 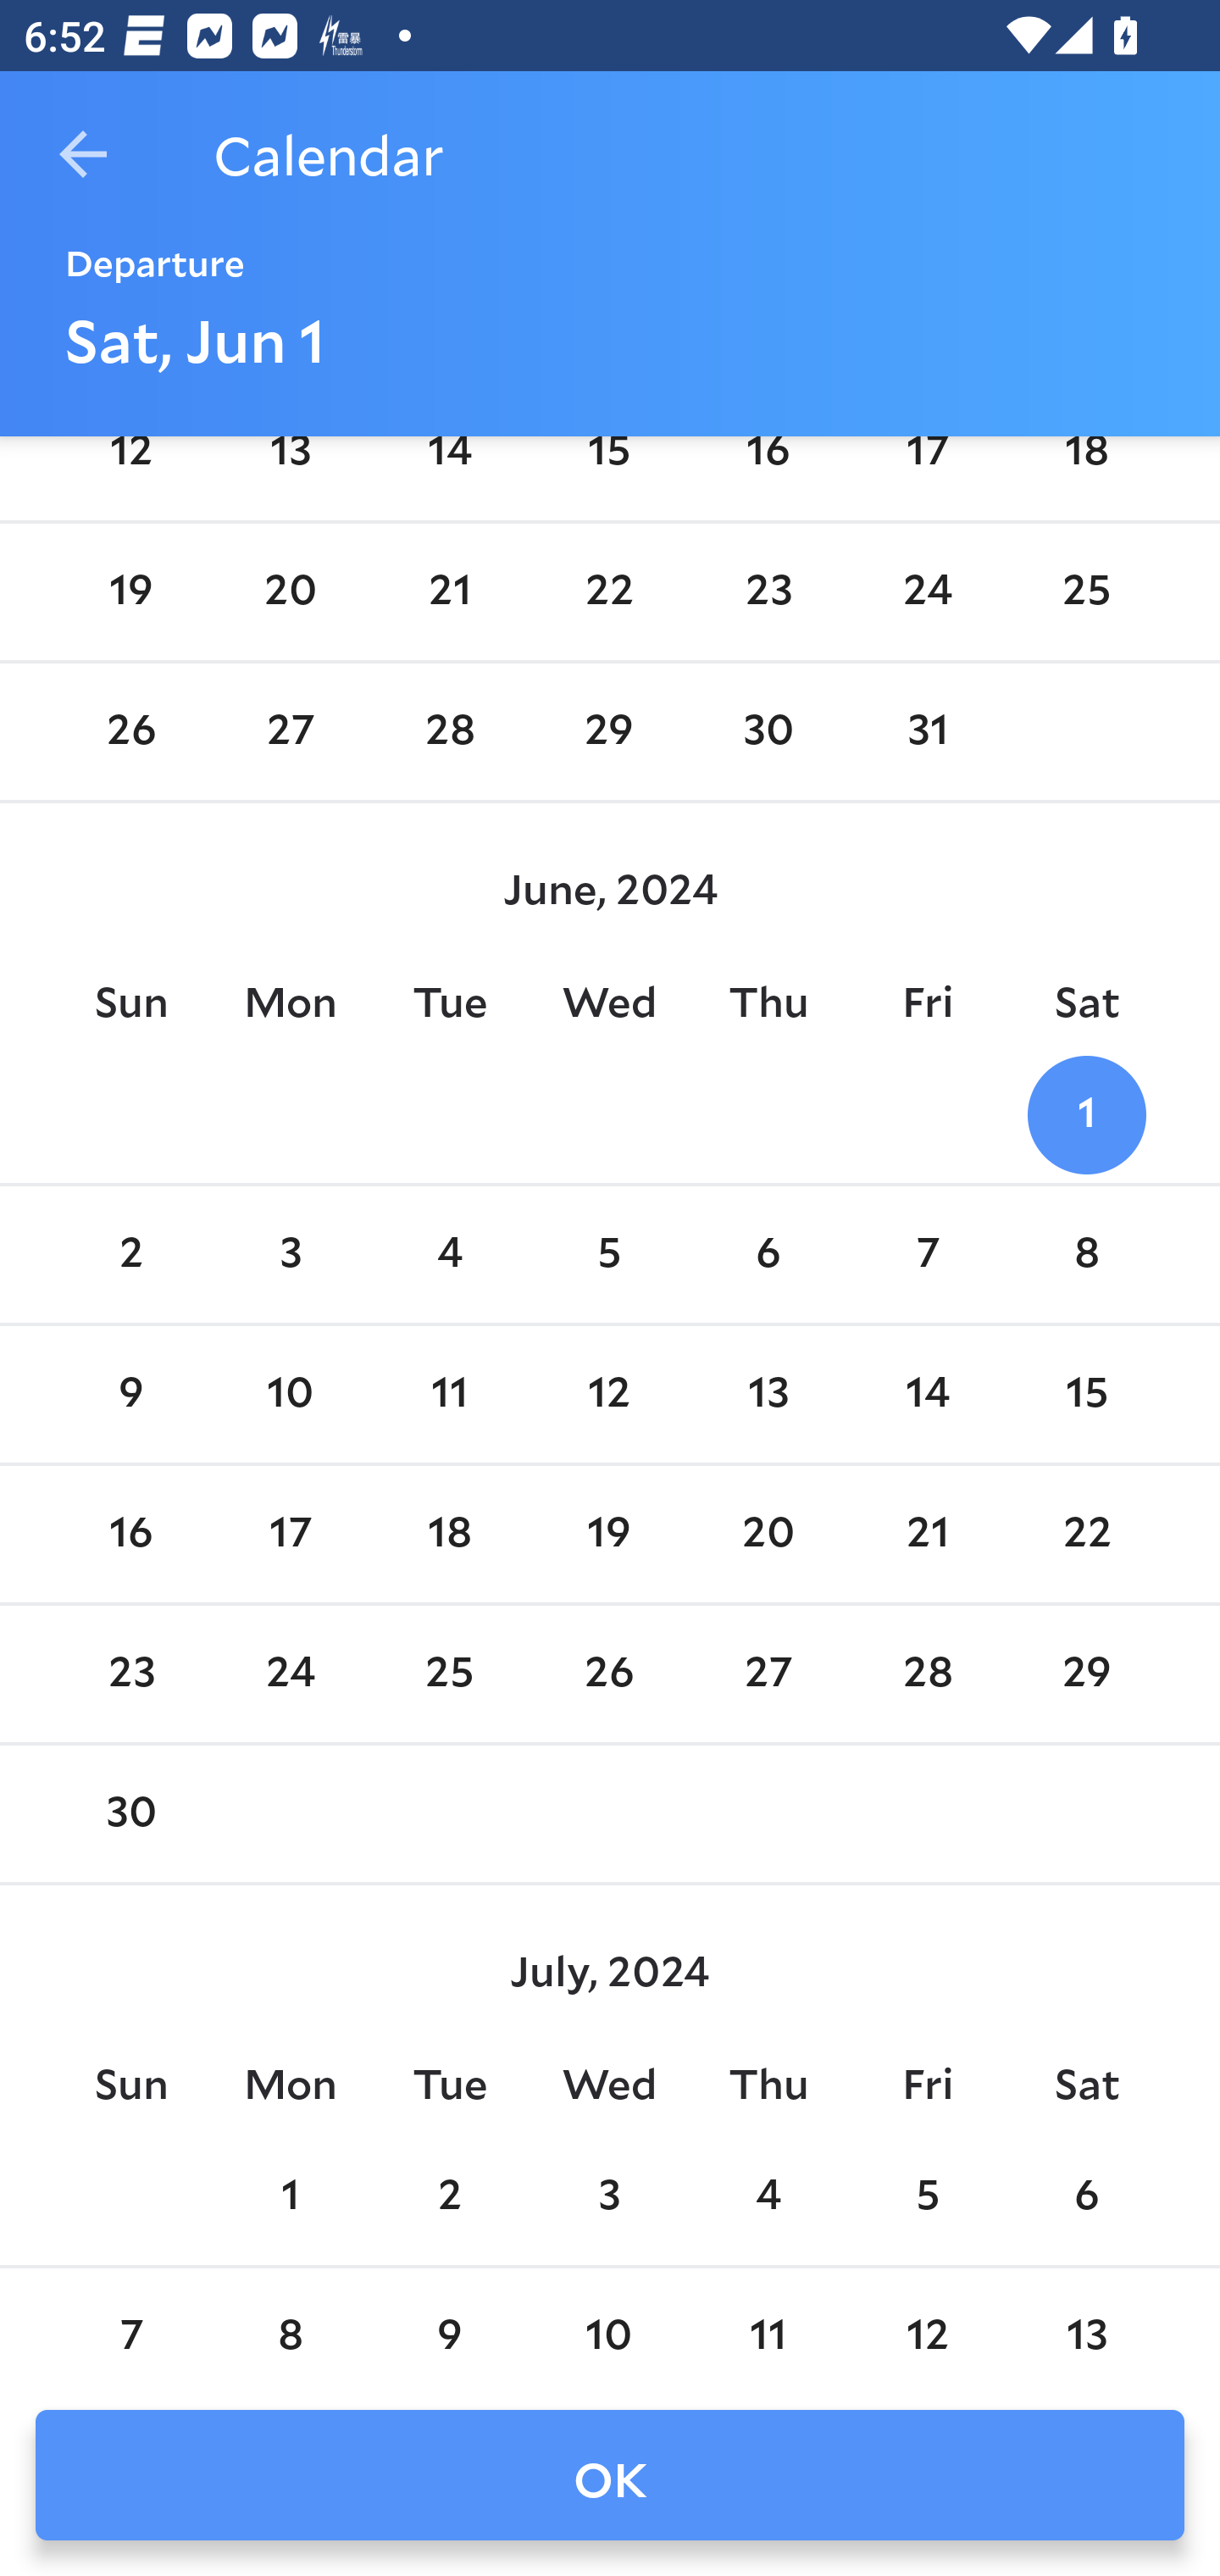 What do you see at coordinates (927, 473) in the screenshot?
I see `17` at bounding box center [927, 473].